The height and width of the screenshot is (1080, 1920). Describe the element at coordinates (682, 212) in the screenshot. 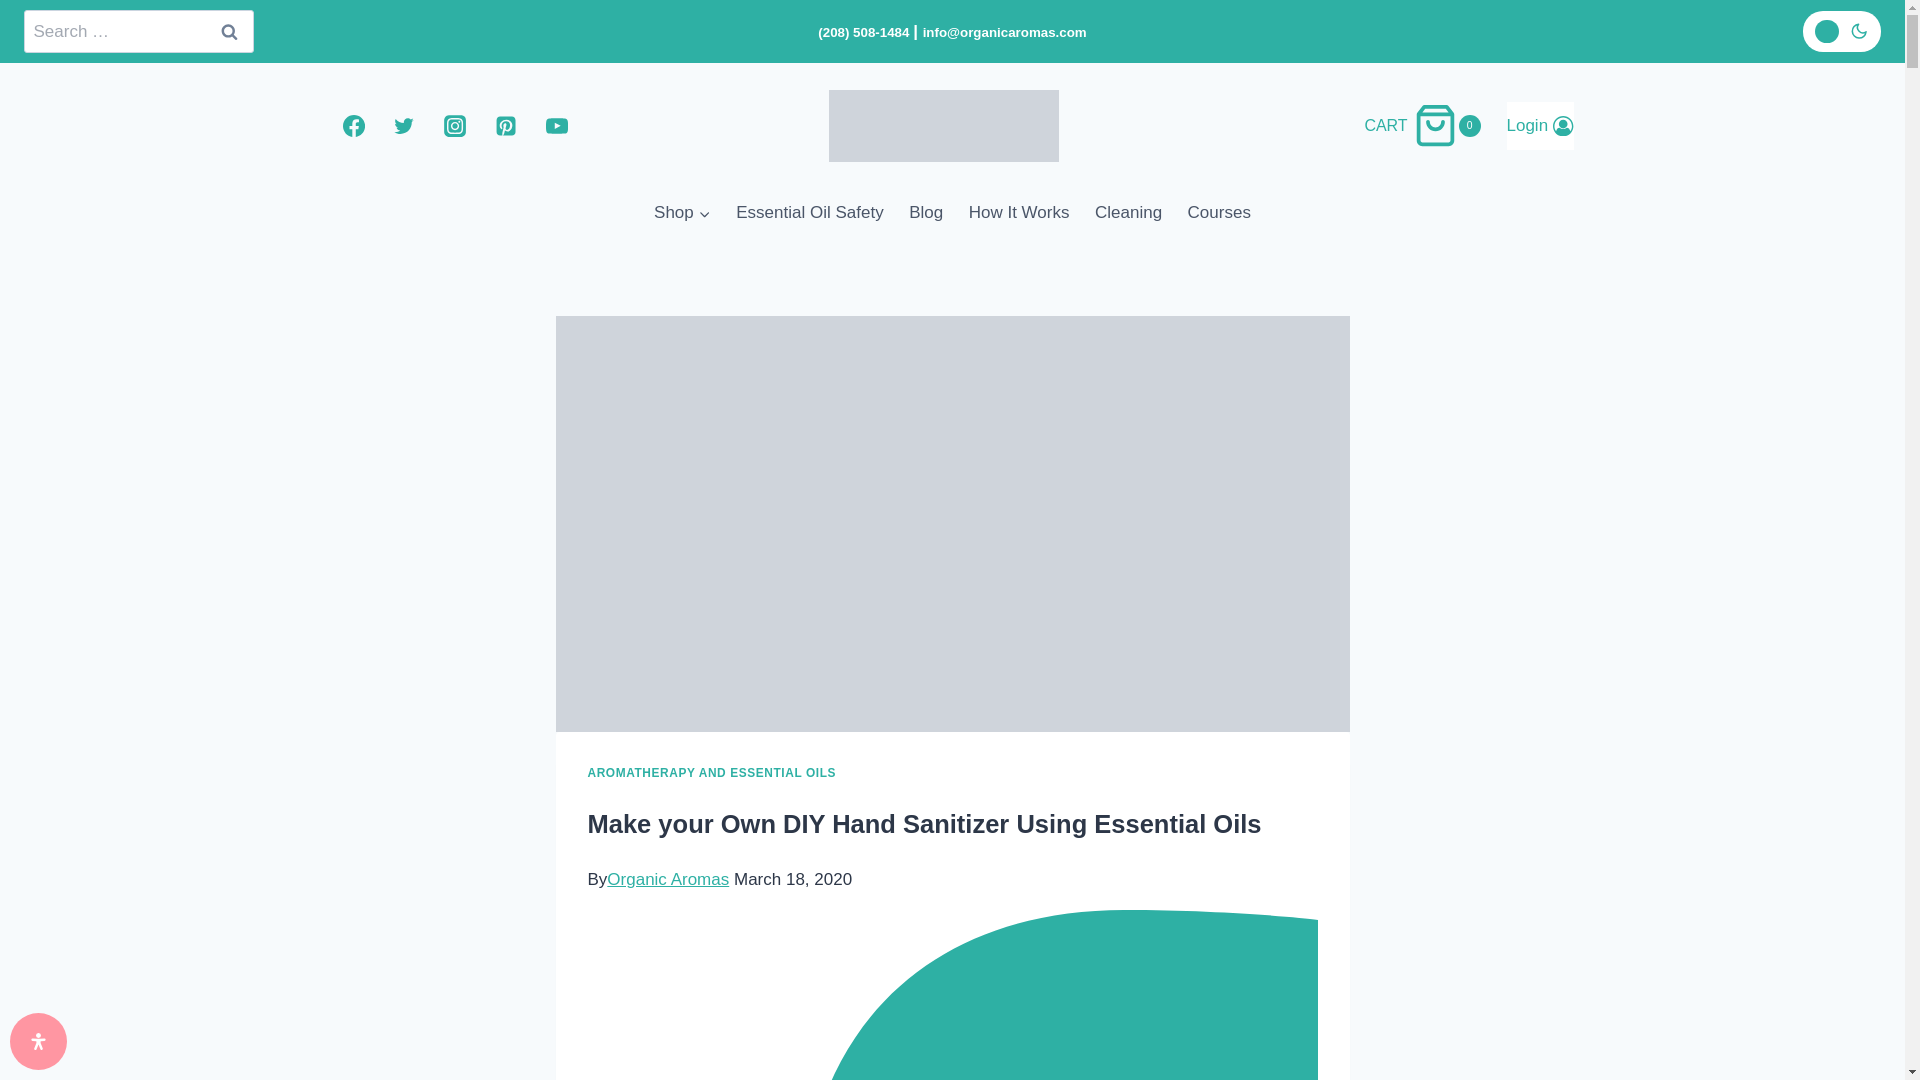

I see `Shop` at that location.